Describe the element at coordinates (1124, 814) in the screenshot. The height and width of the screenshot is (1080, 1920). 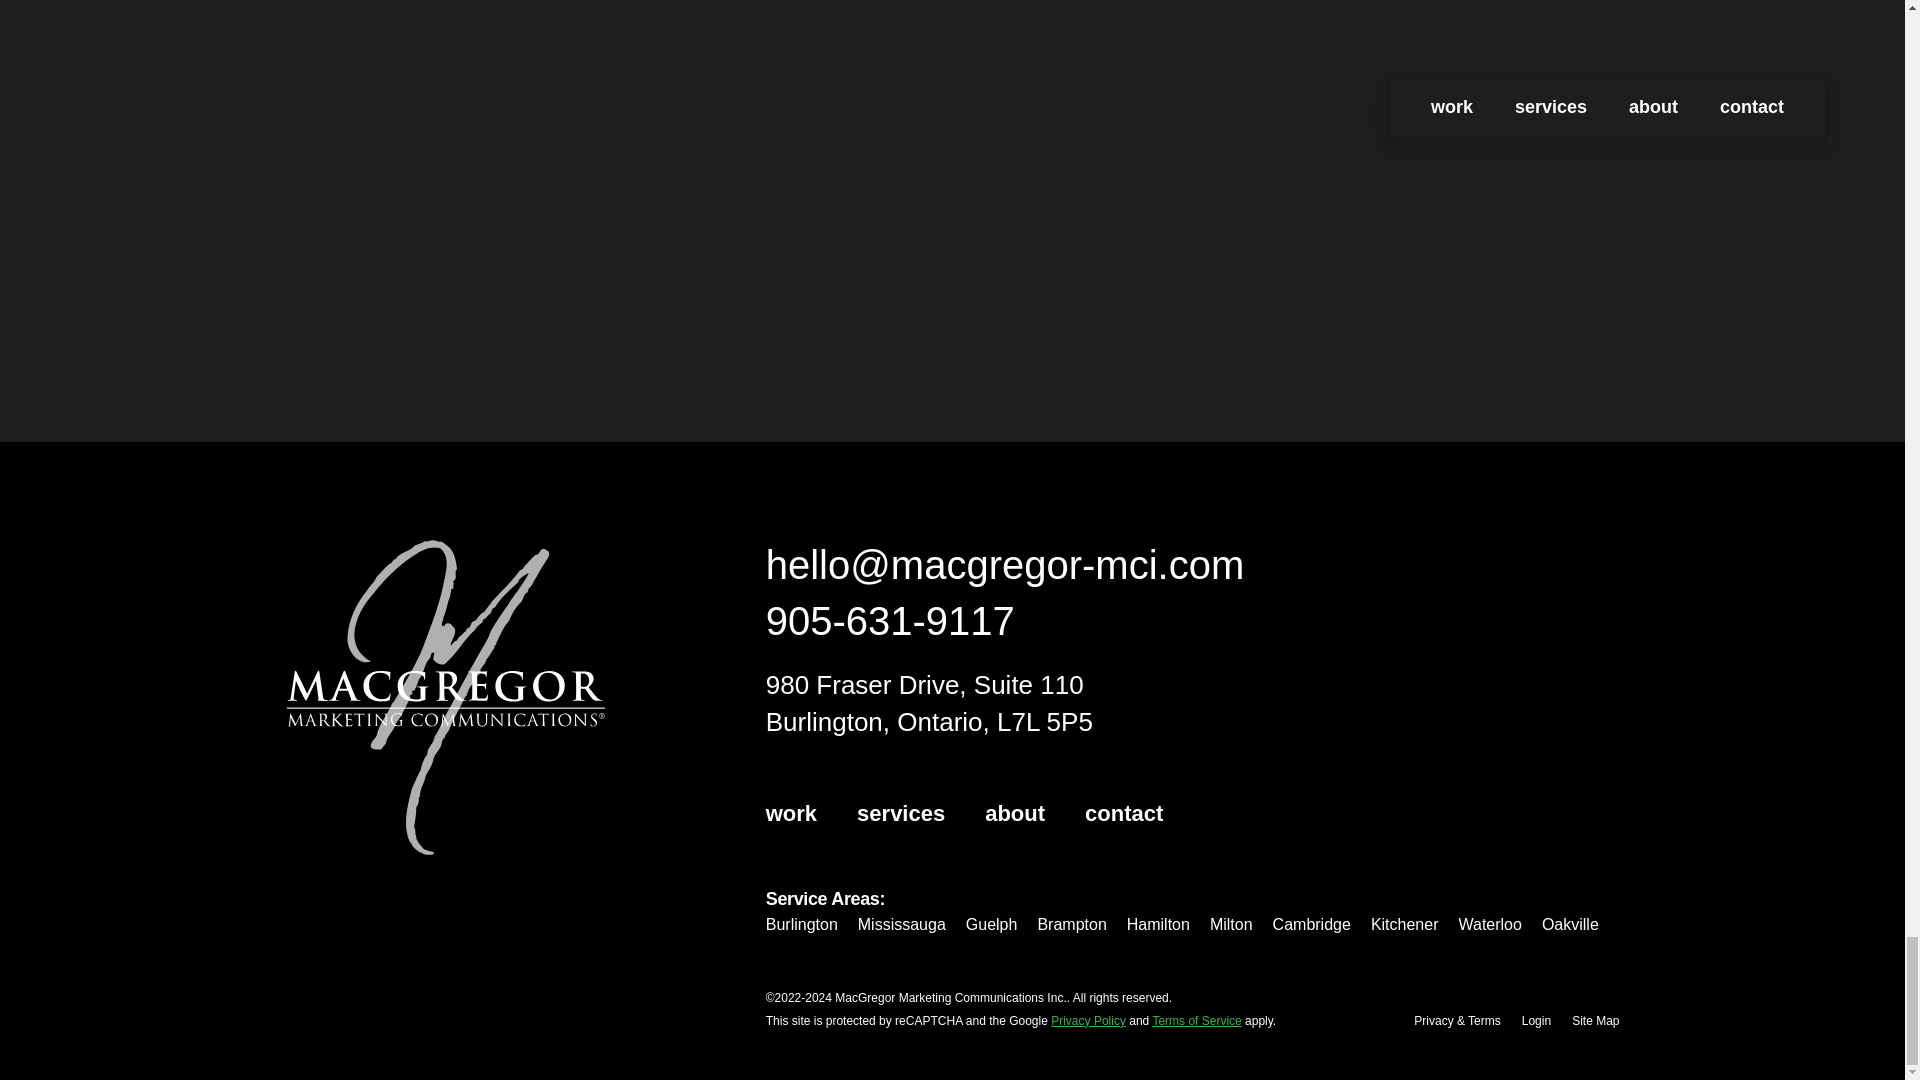
I see `contact` at that location.